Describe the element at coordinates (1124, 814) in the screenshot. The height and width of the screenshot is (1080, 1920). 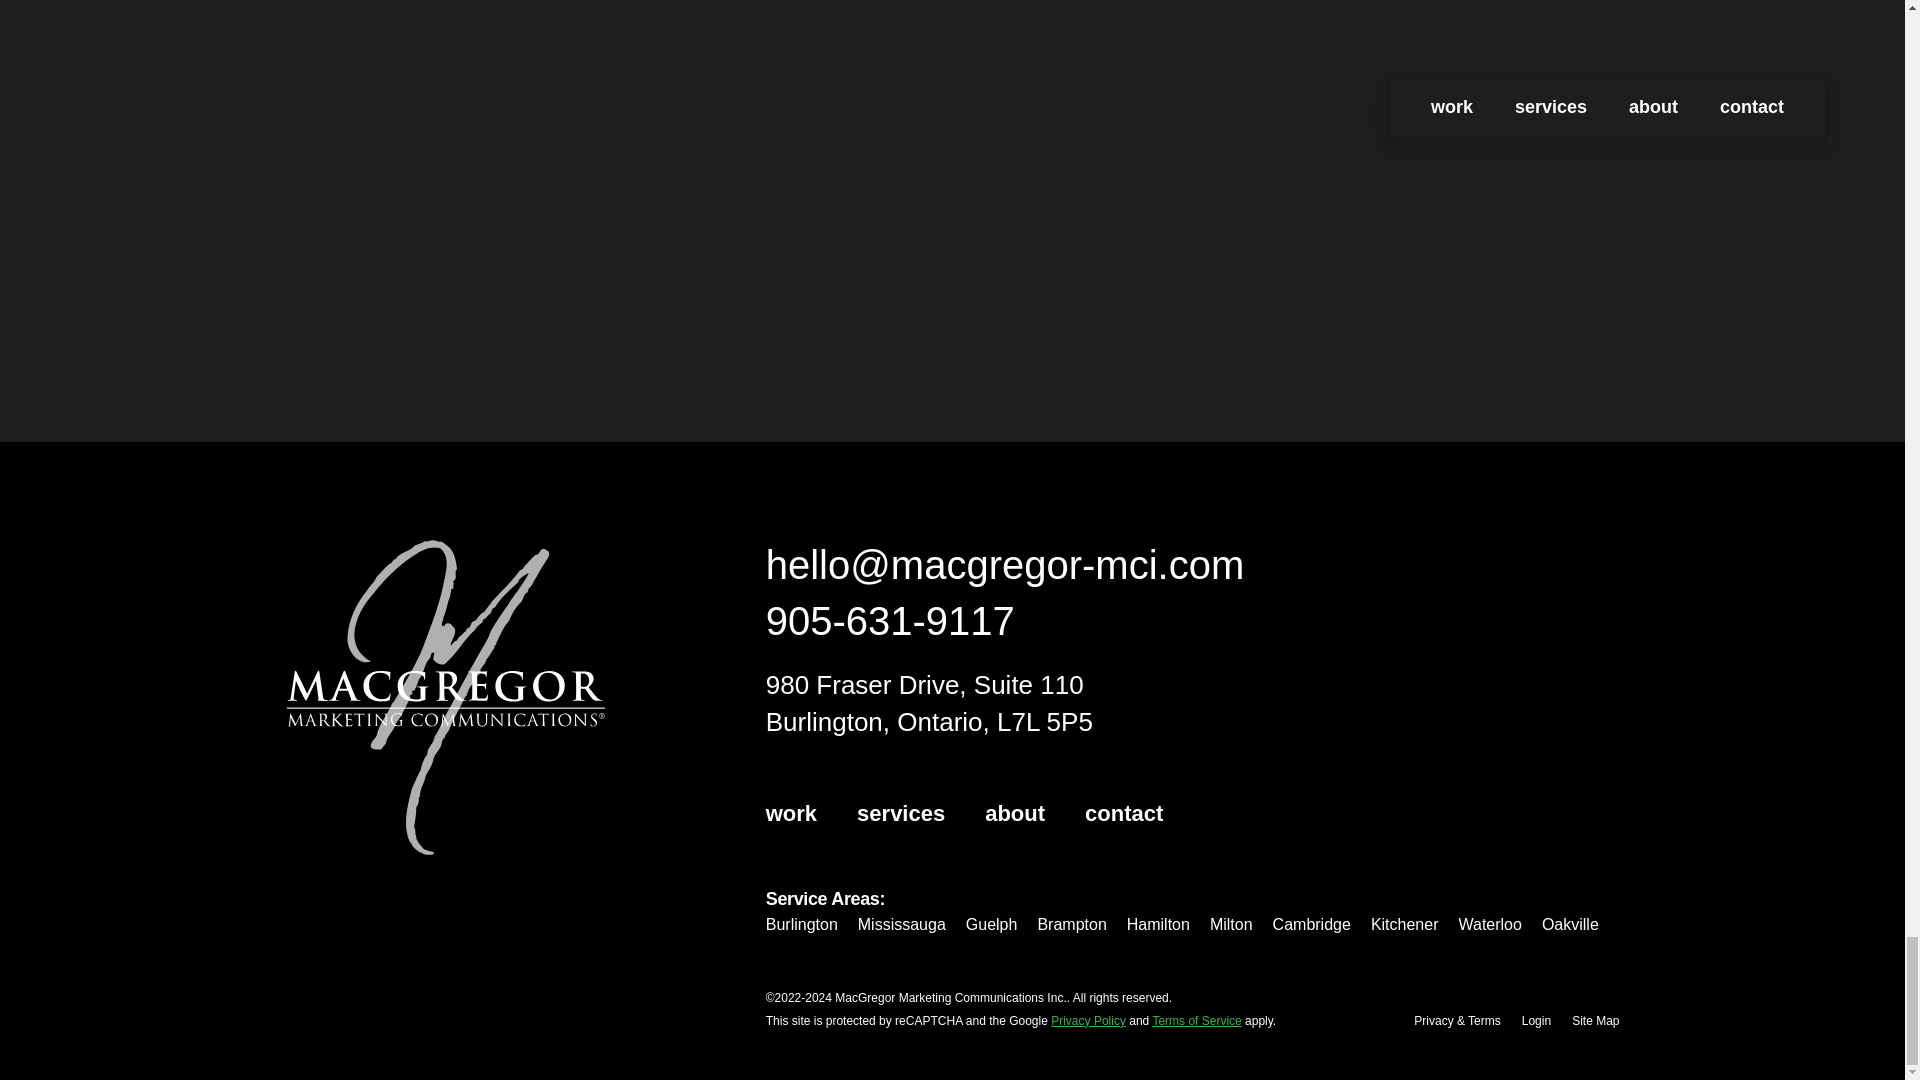
I see `contact` at that location.